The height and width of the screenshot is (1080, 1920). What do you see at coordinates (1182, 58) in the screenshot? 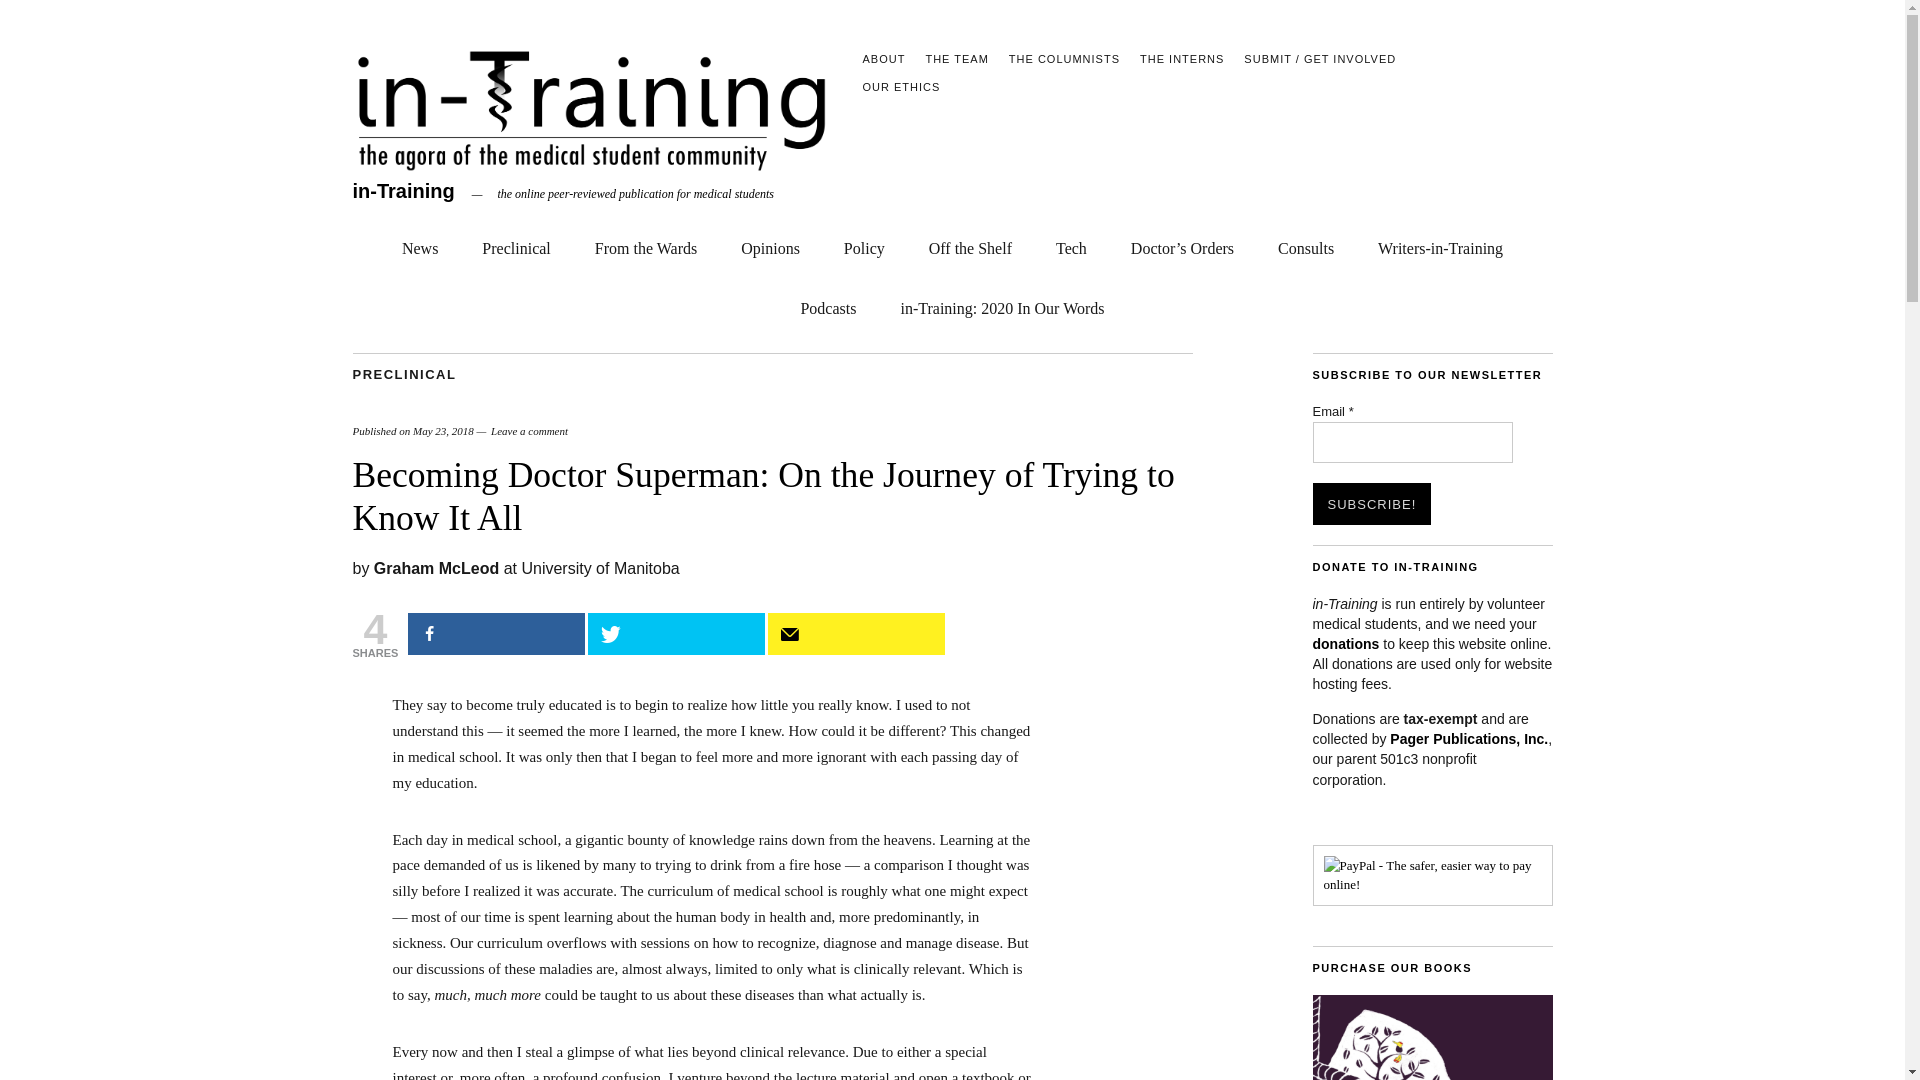
I see `THE INTERNS` at bounding box center [1182, 58].